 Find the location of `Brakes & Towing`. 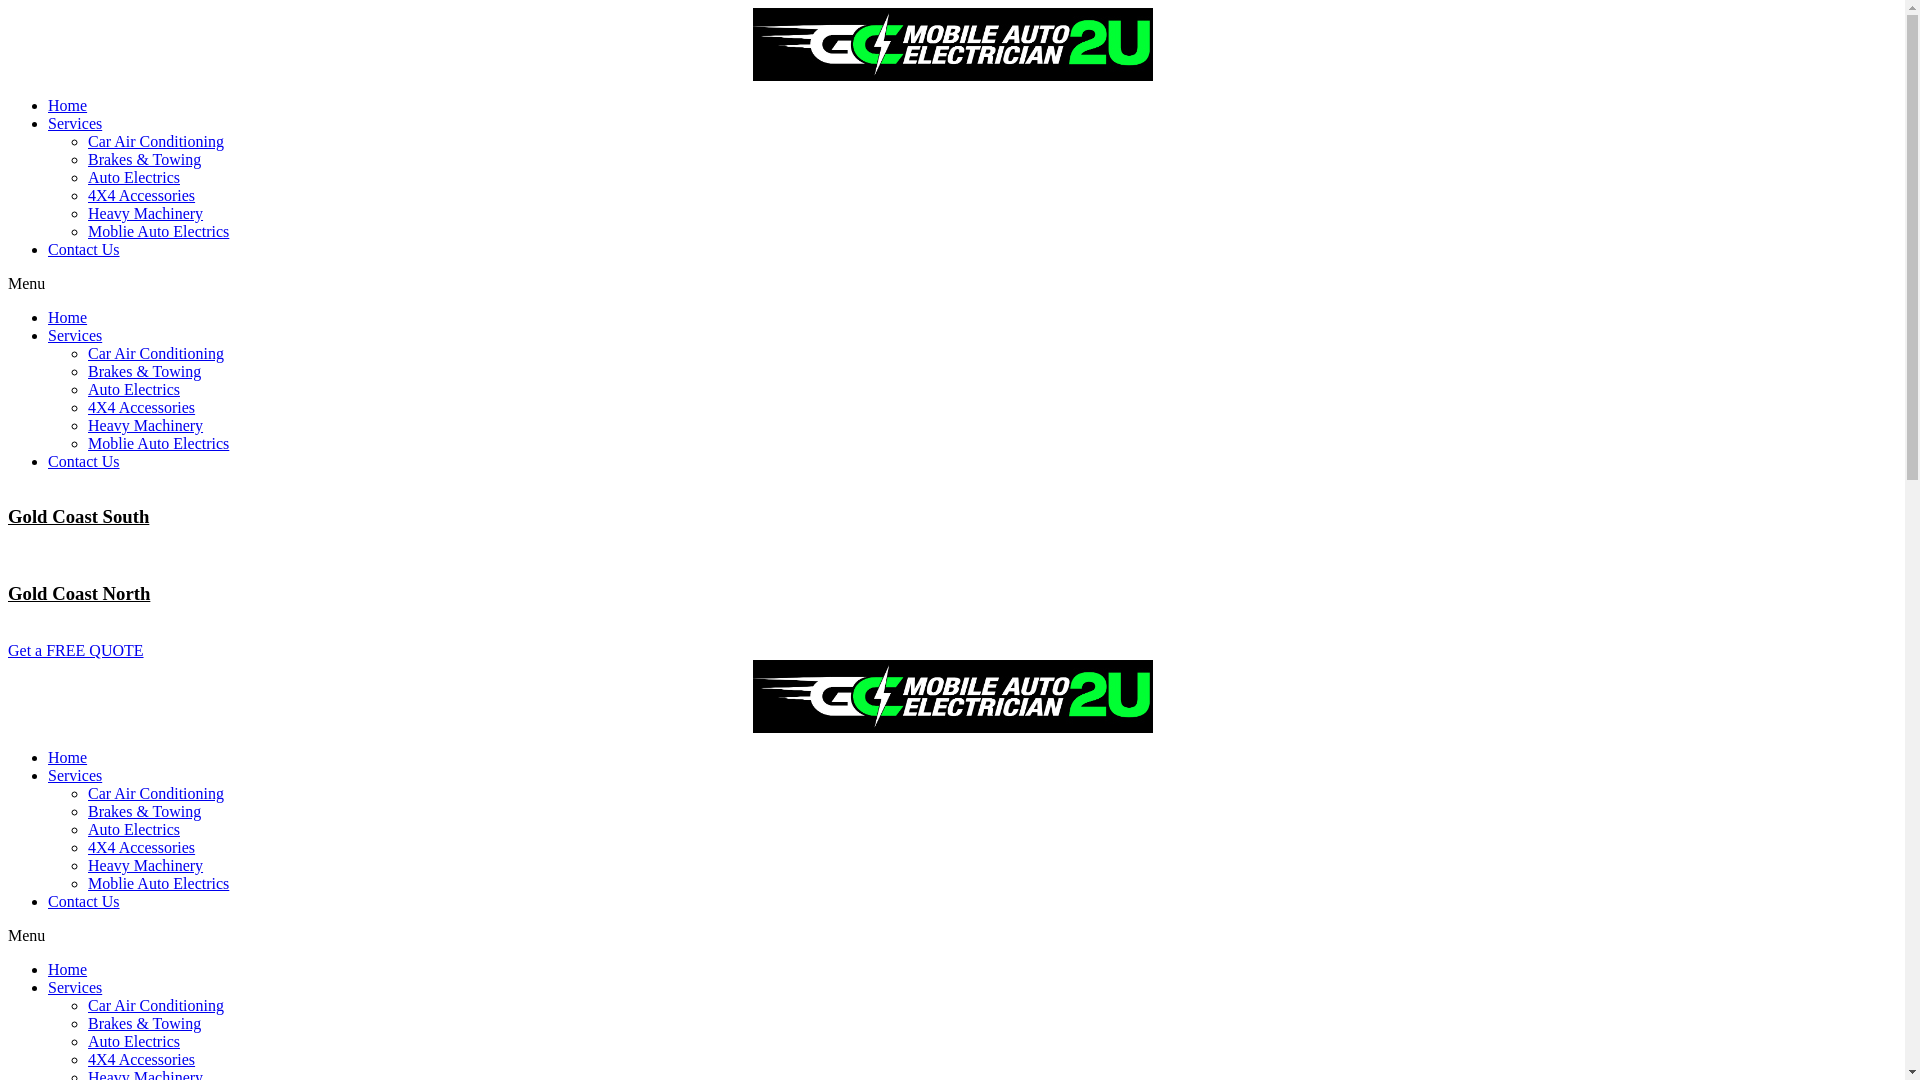

Brakes & Towing is located at coordinates (144, 372).